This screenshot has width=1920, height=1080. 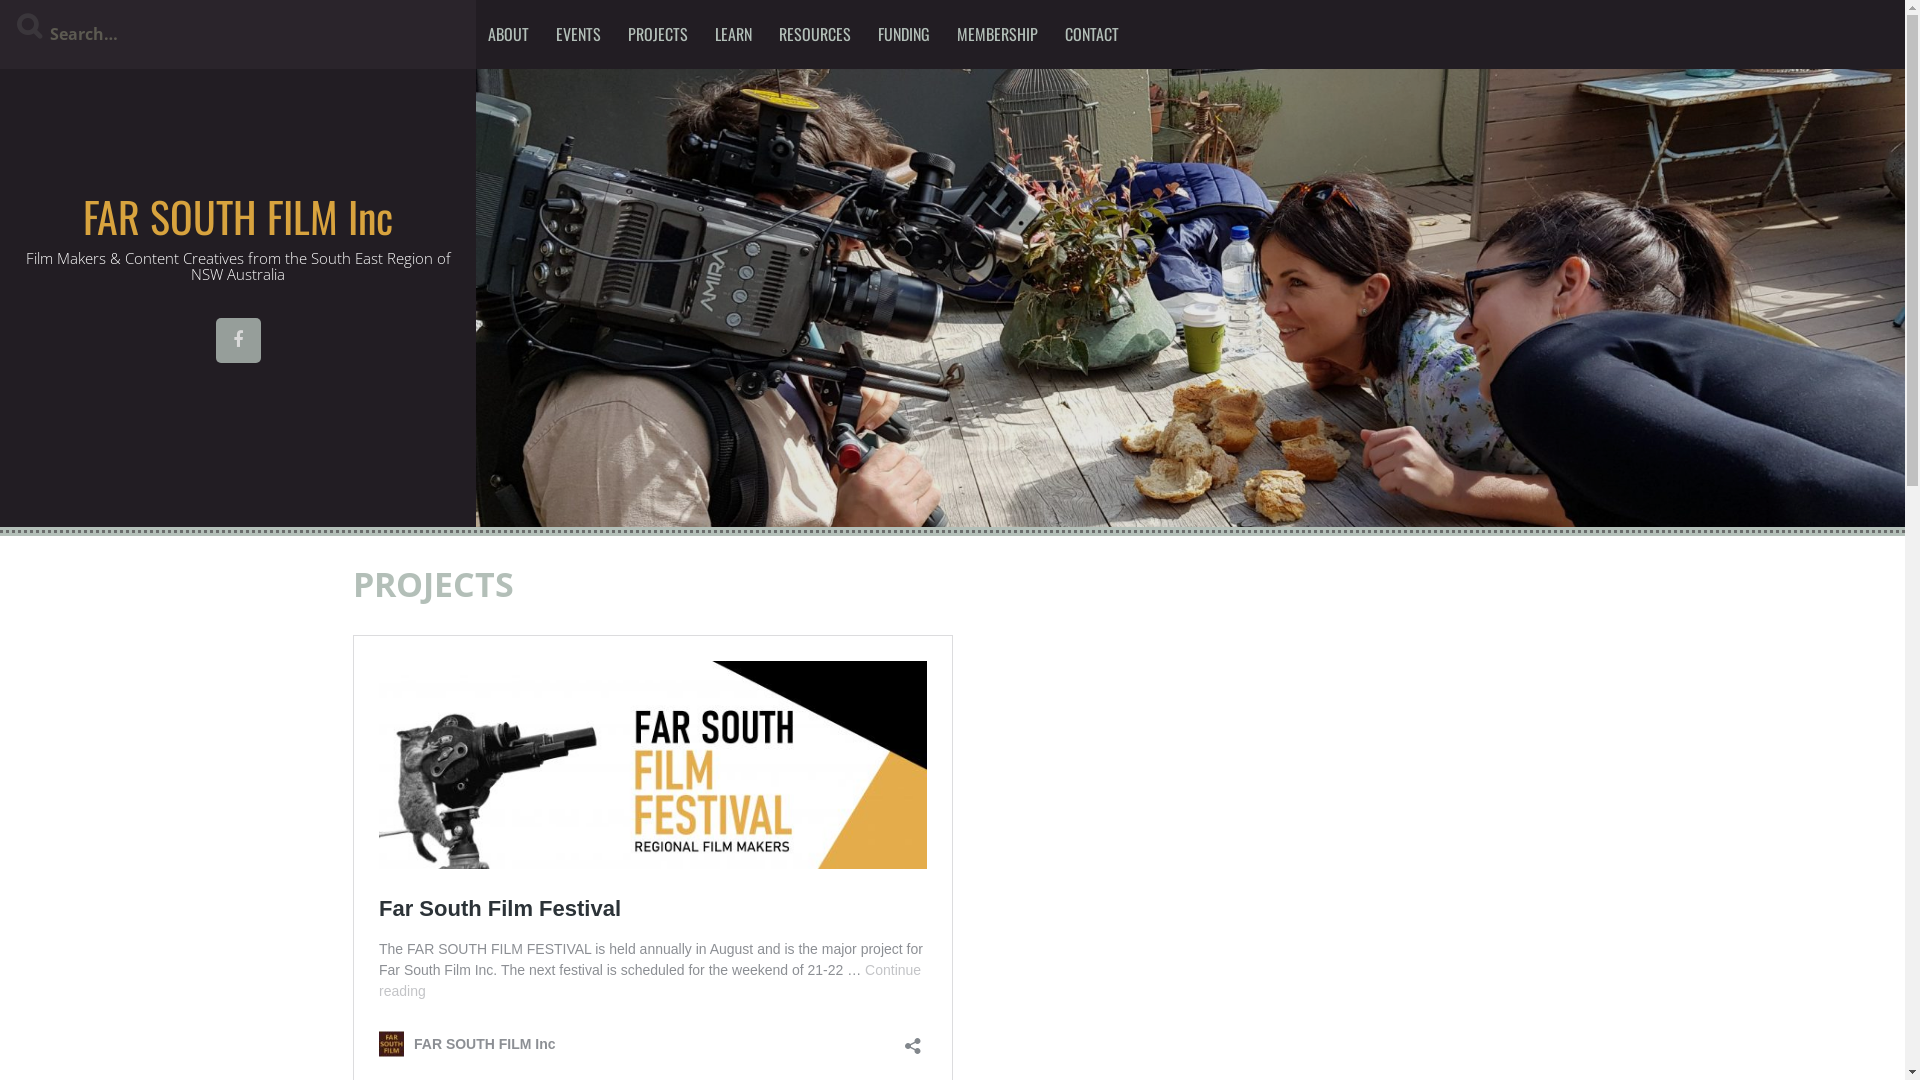 I want to click on LEARN, so click(x=734, y=34).